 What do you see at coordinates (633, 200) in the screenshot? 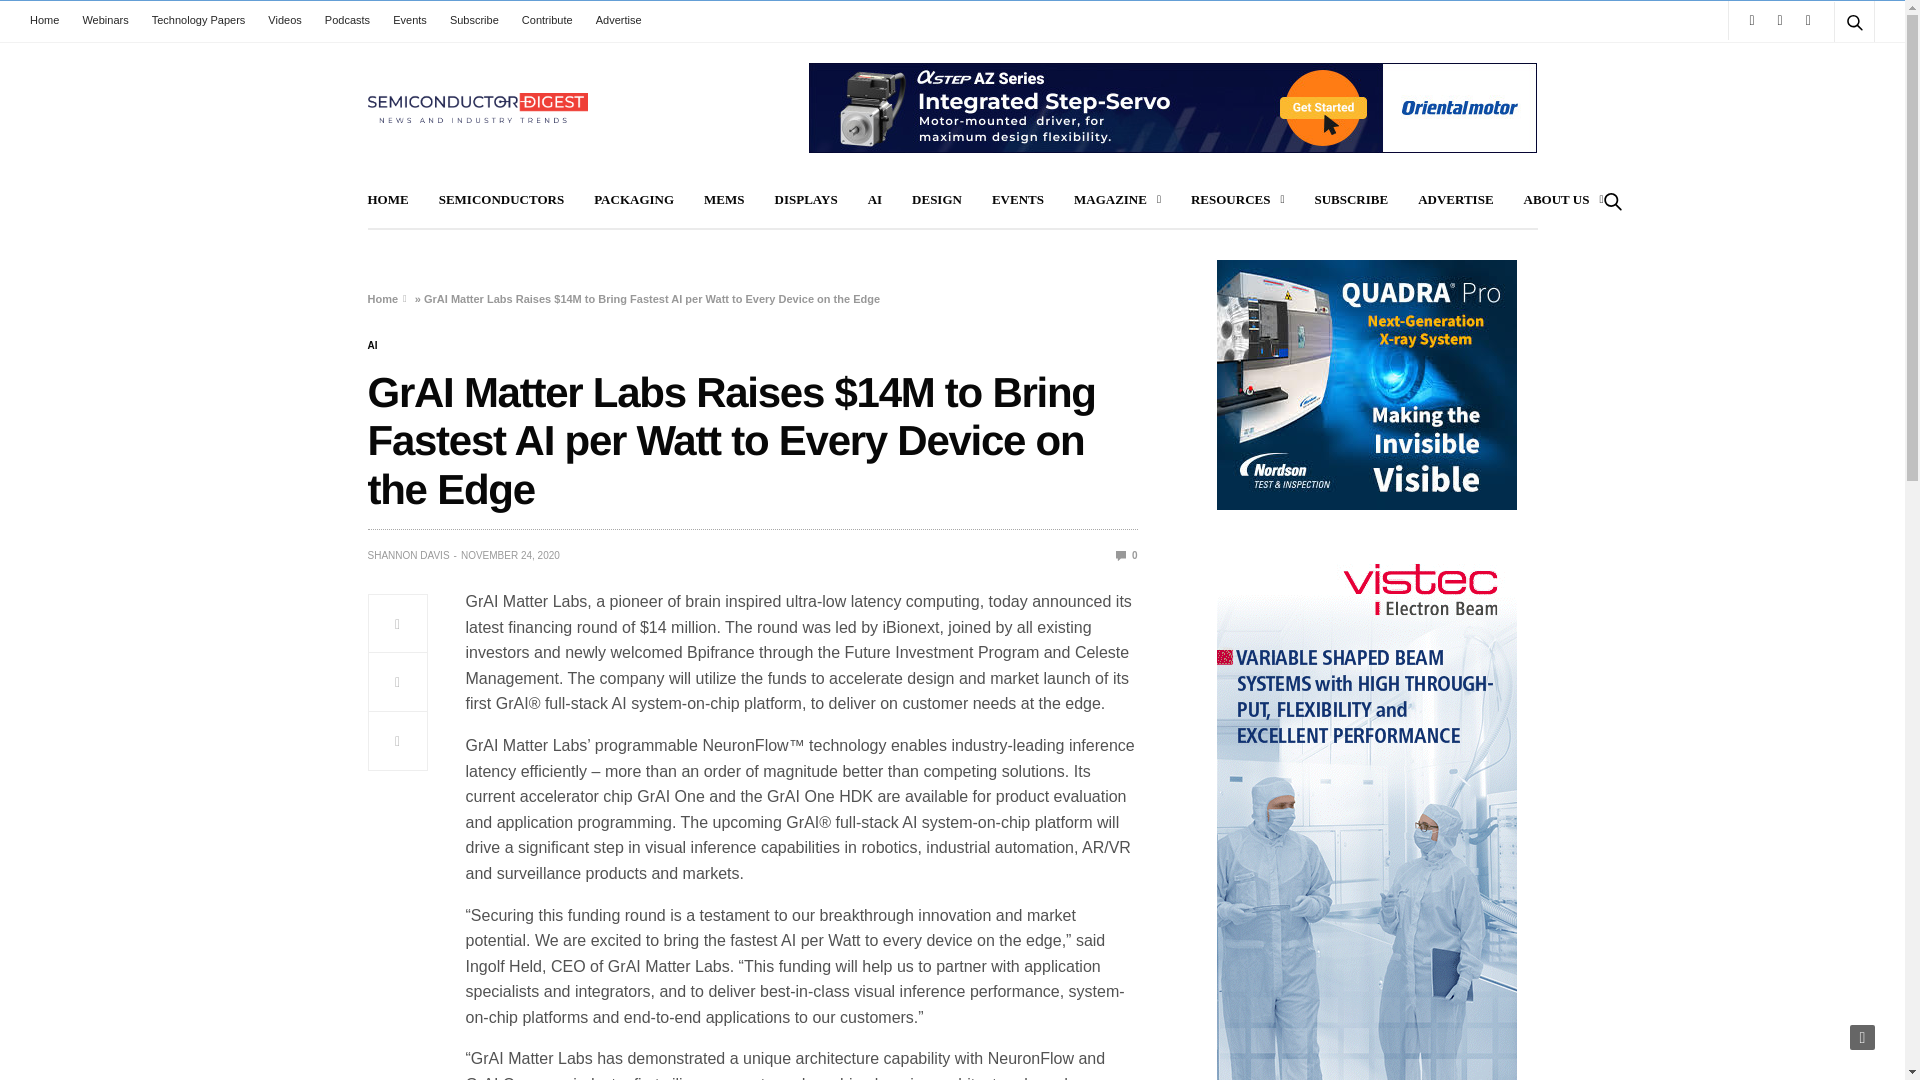
I see `PACKAGING` at bounding box center [633, 200].